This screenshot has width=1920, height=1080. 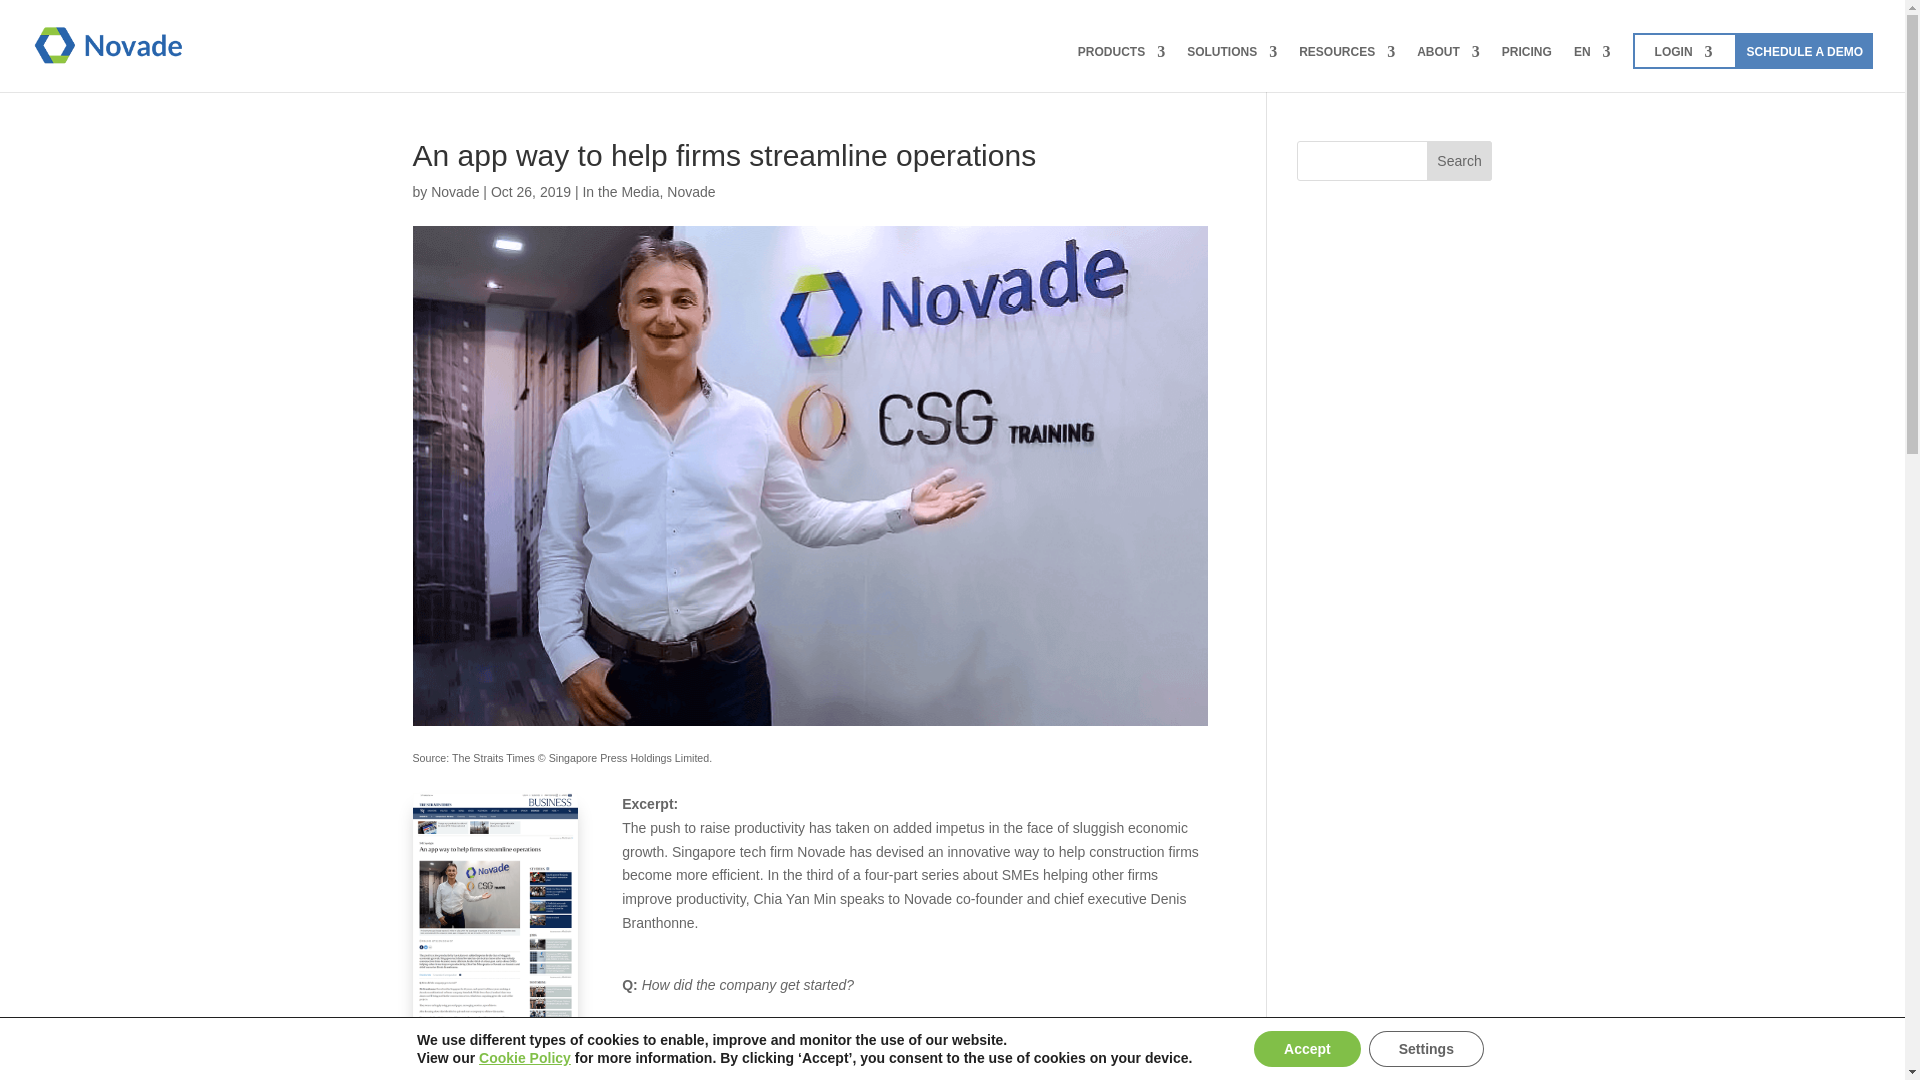 What do you see at coordinates (454, 191) in the screenshot?
I see `Posts by Novade` at bounding box center [454, 191].